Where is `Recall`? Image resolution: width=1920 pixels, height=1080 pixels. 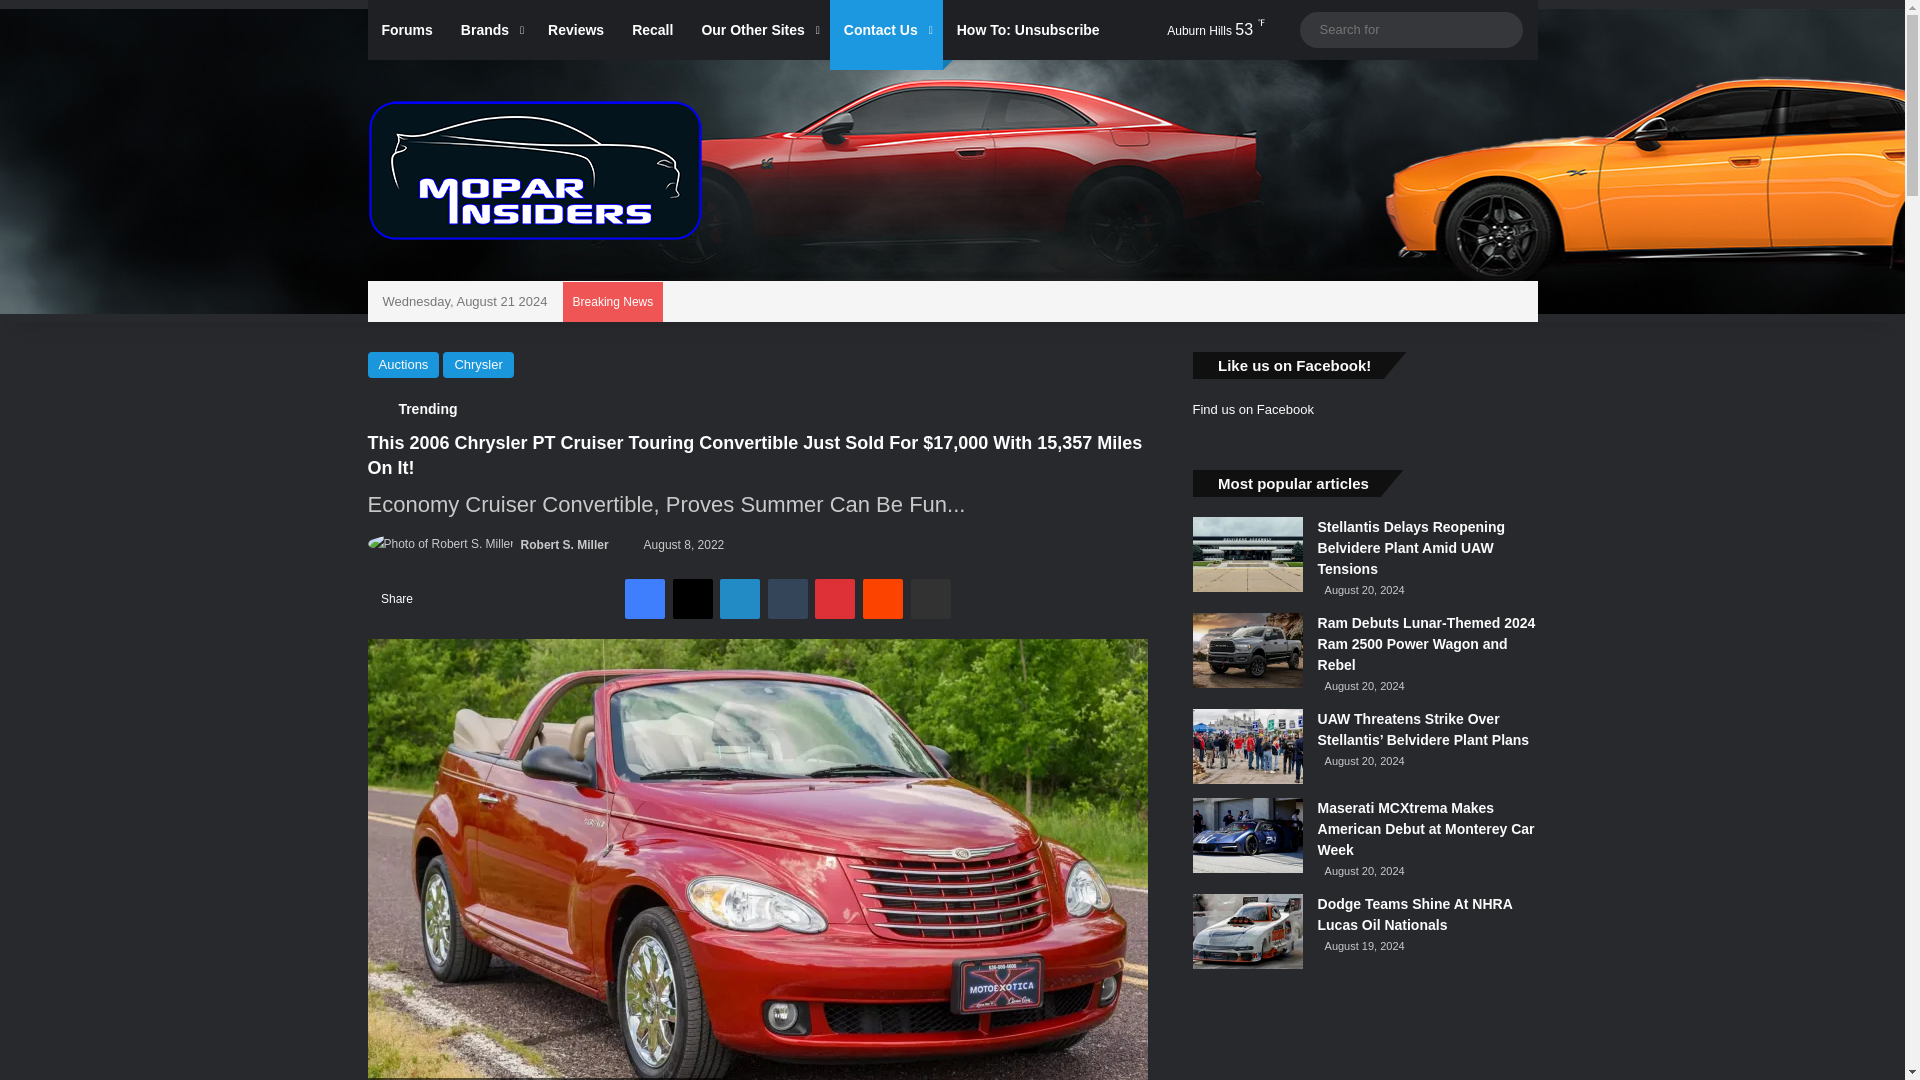 Recall is located at coordinates (652, 30).